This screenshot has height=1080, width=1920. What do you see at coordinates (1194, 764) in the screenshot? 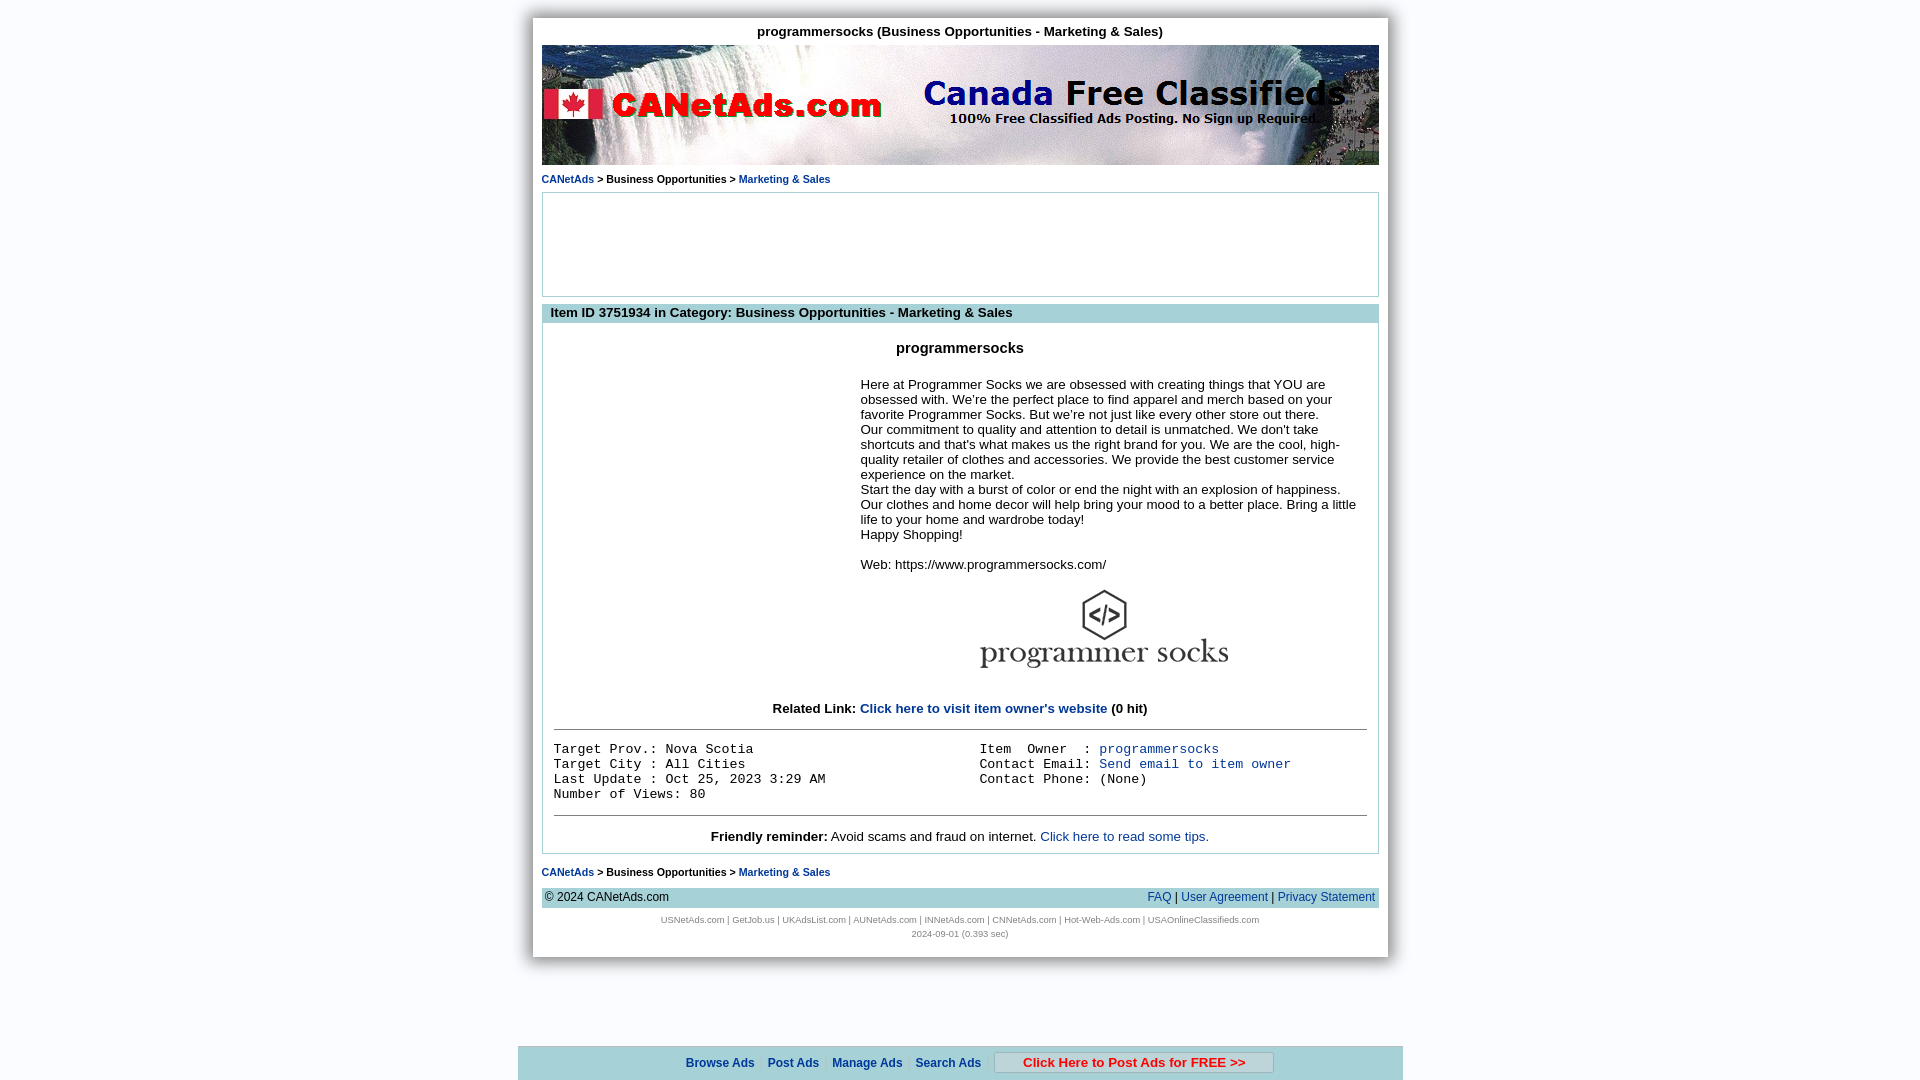
I see `Send email to item owner` at bounding box center [1194, 764].